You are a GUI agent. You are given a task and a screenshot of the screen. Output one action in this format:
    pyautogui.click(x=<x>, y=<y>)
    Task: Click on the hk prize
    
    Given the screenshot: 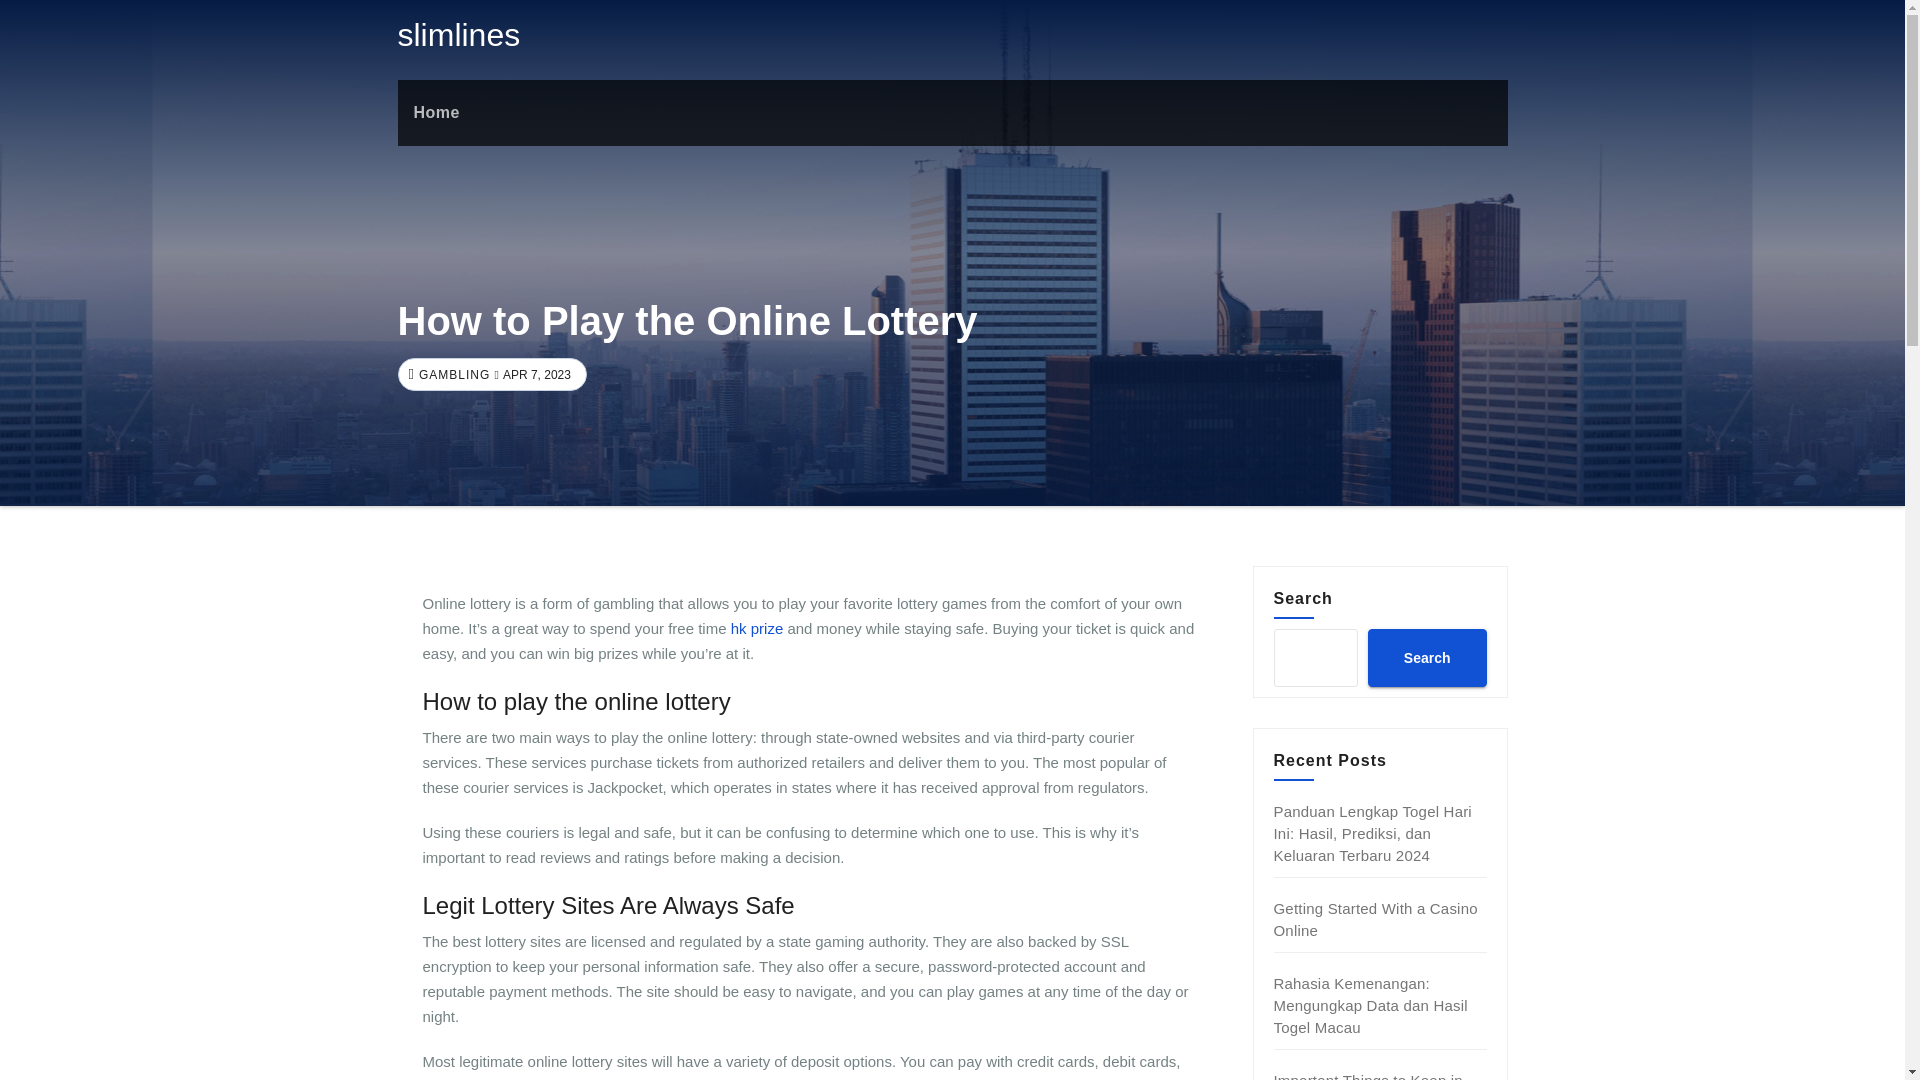 What is the action you would take?
    pyautogui.click(x=757, y=628)
    